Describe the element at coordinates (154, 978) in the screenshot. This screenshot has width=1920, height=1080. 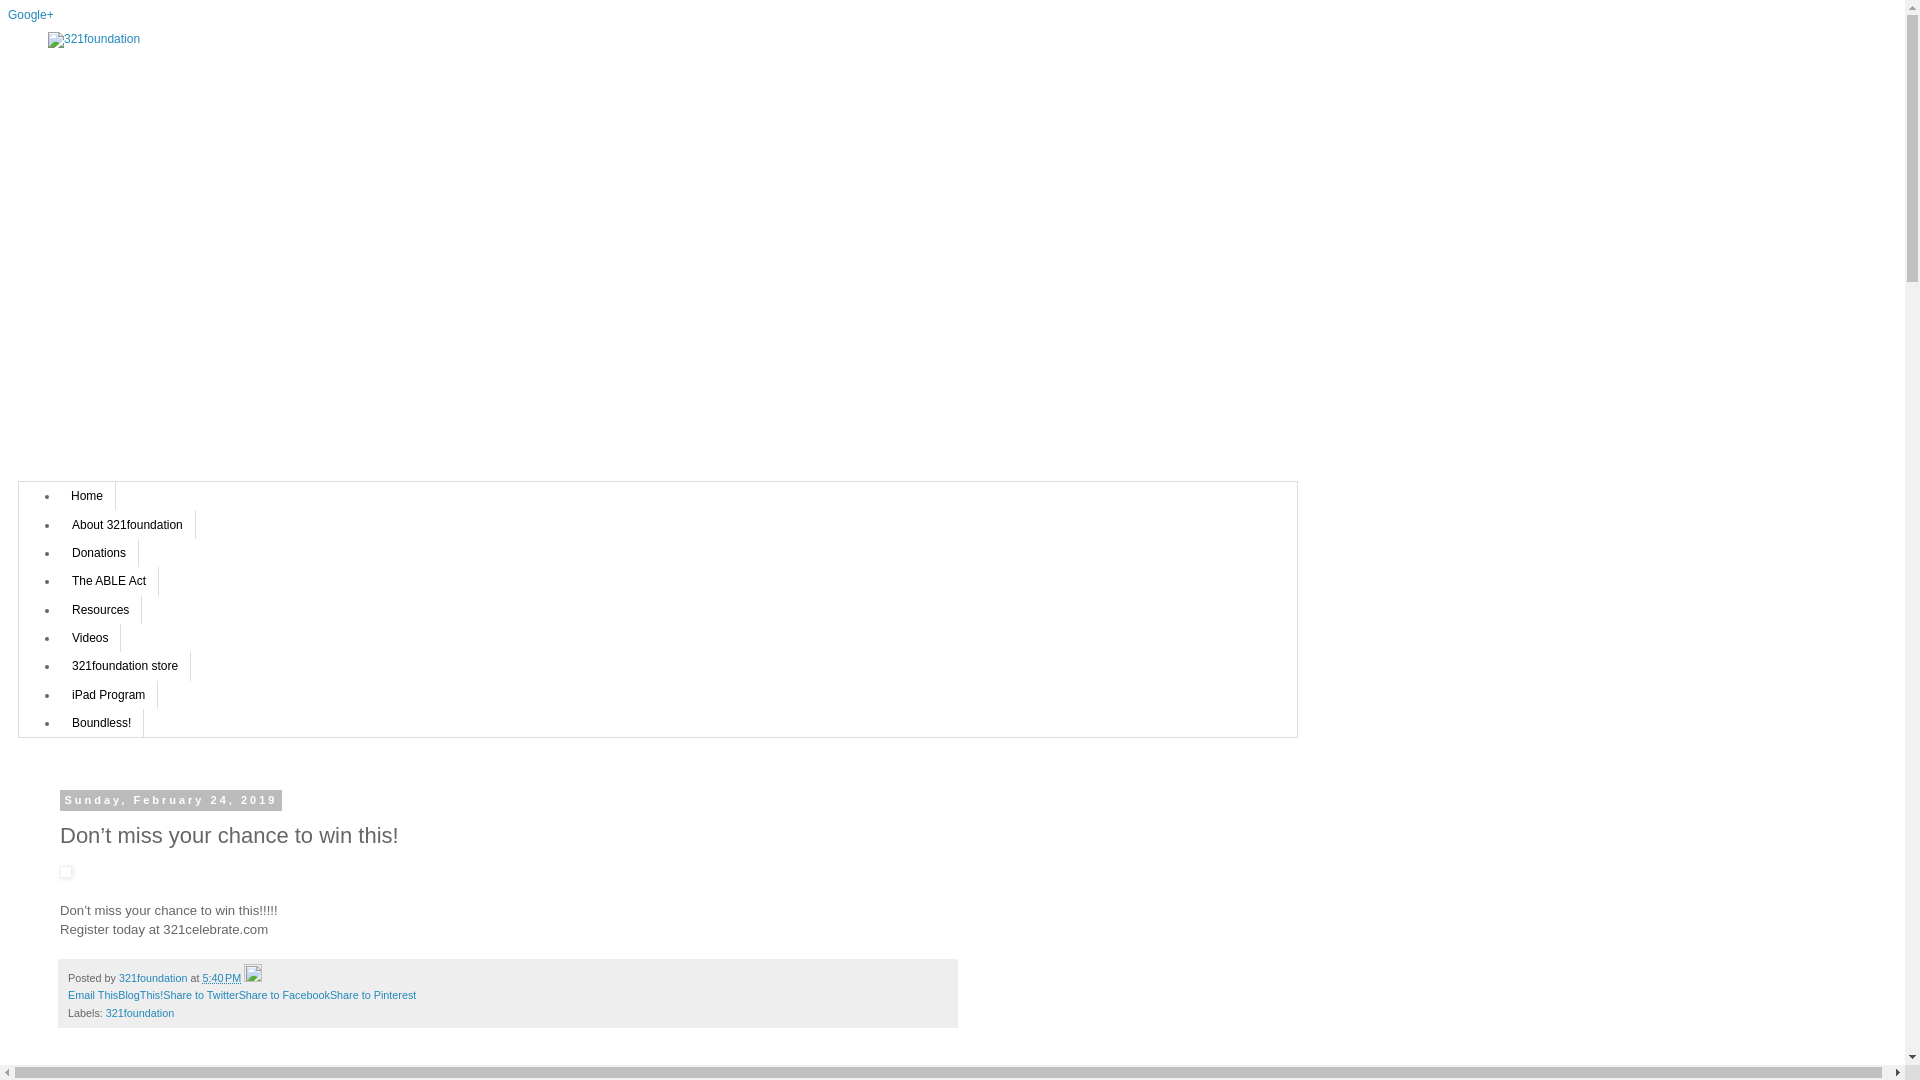
I see `321foundation` at that location.